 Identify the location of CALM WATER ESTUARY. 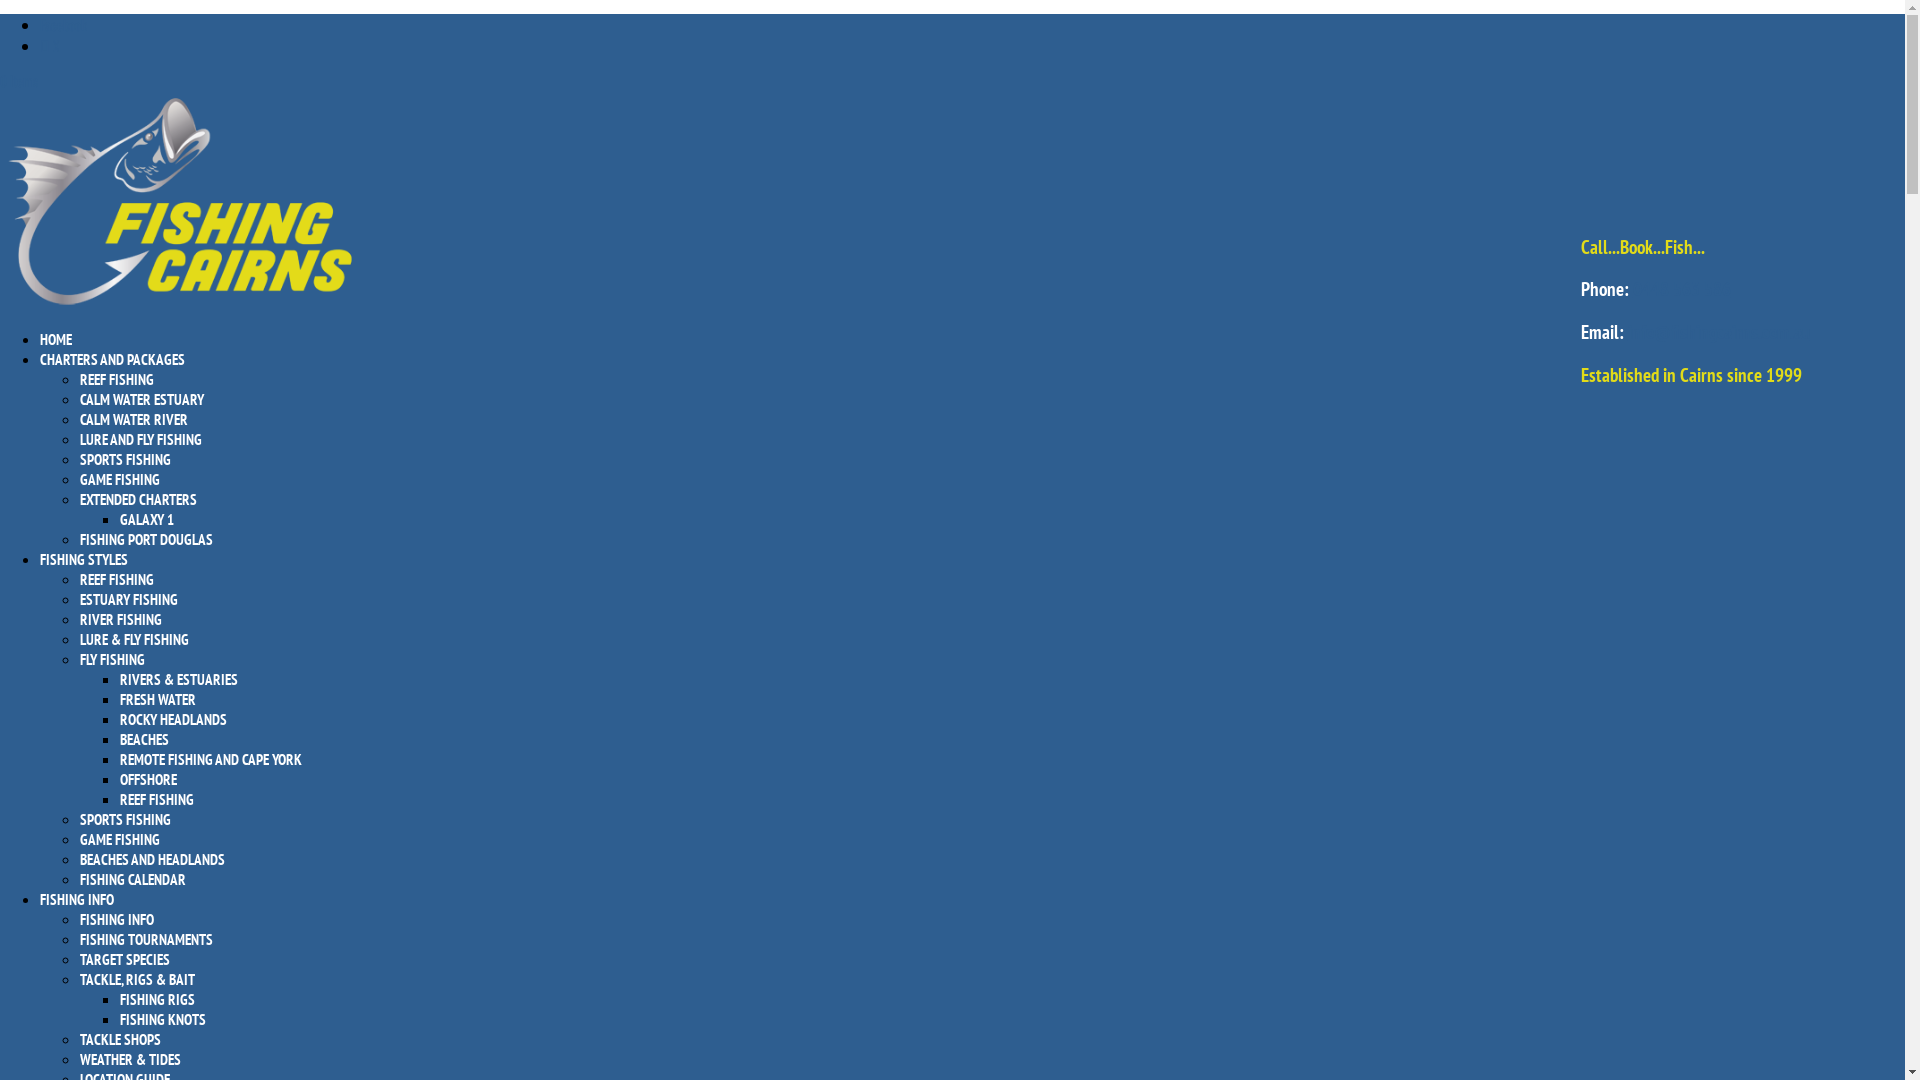
(142, 400).